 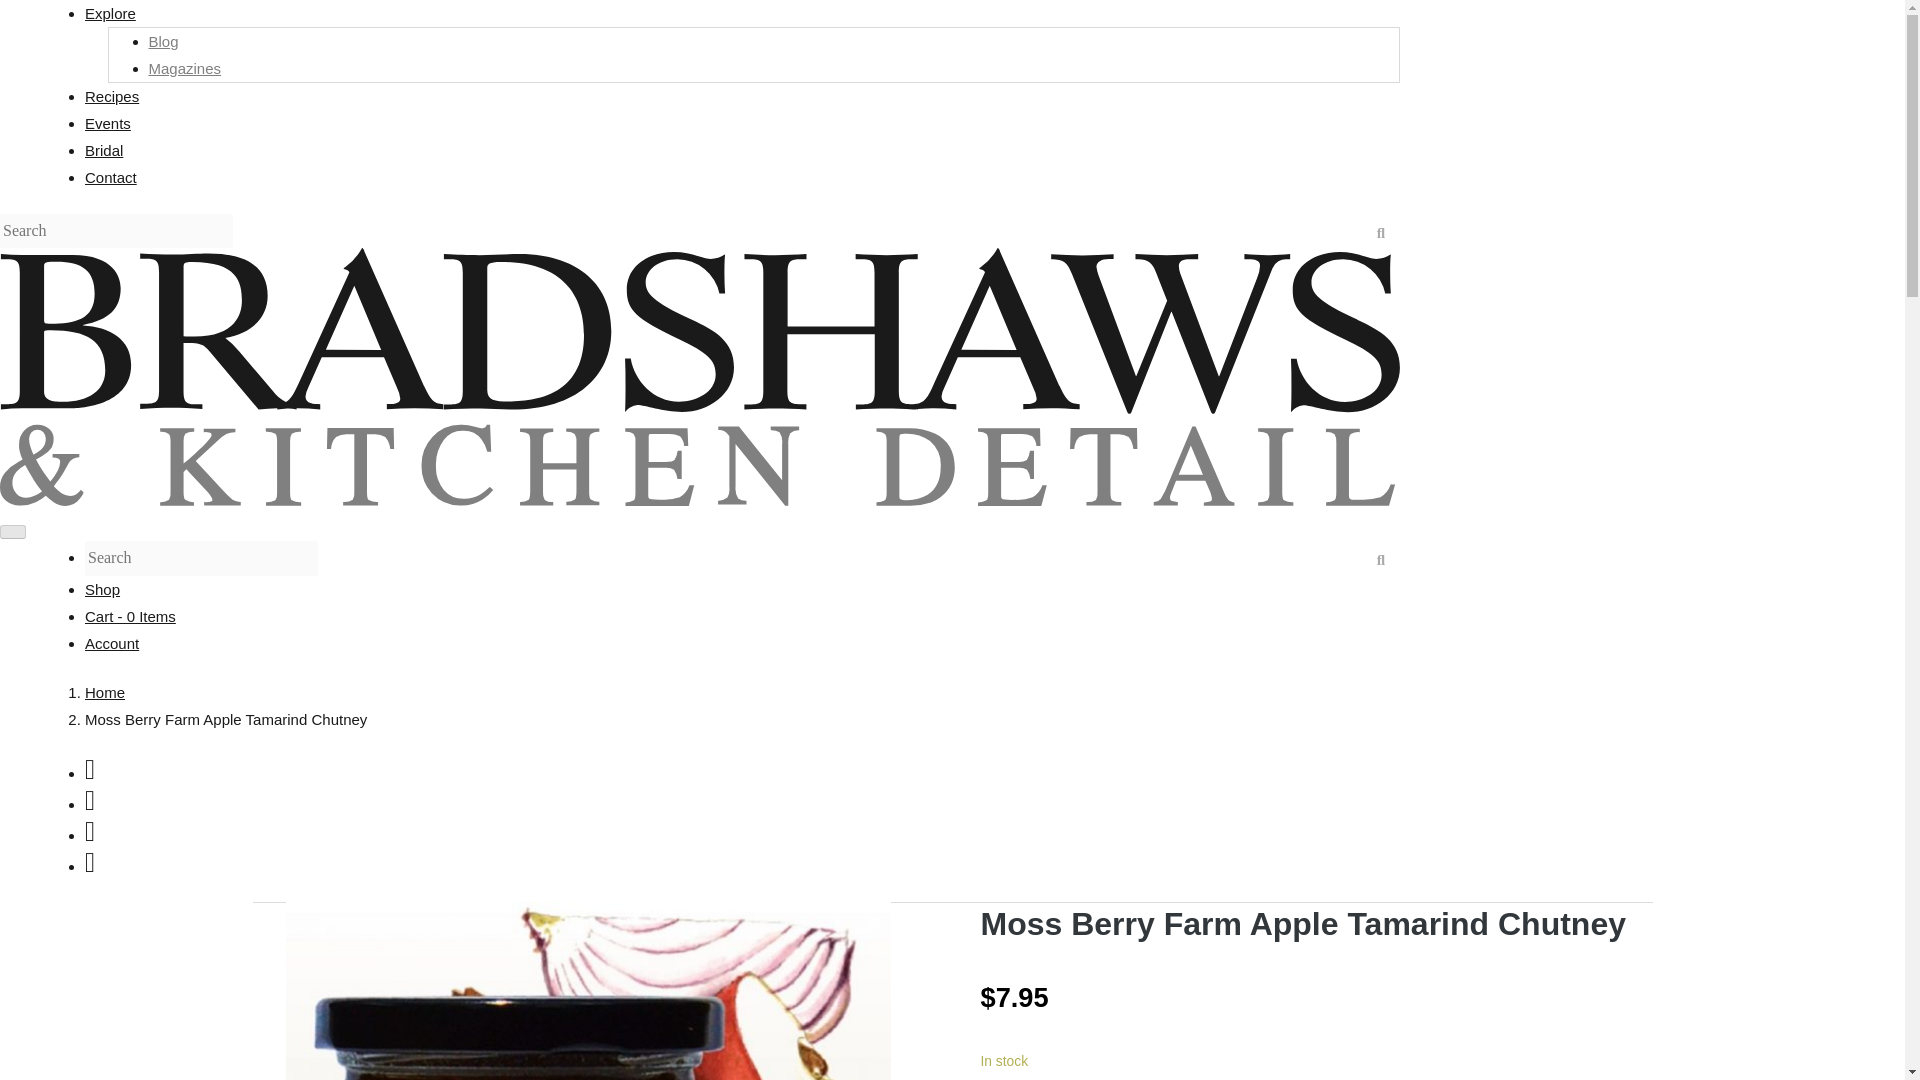 I want to click on Recipes, so click(x=111, y=96).